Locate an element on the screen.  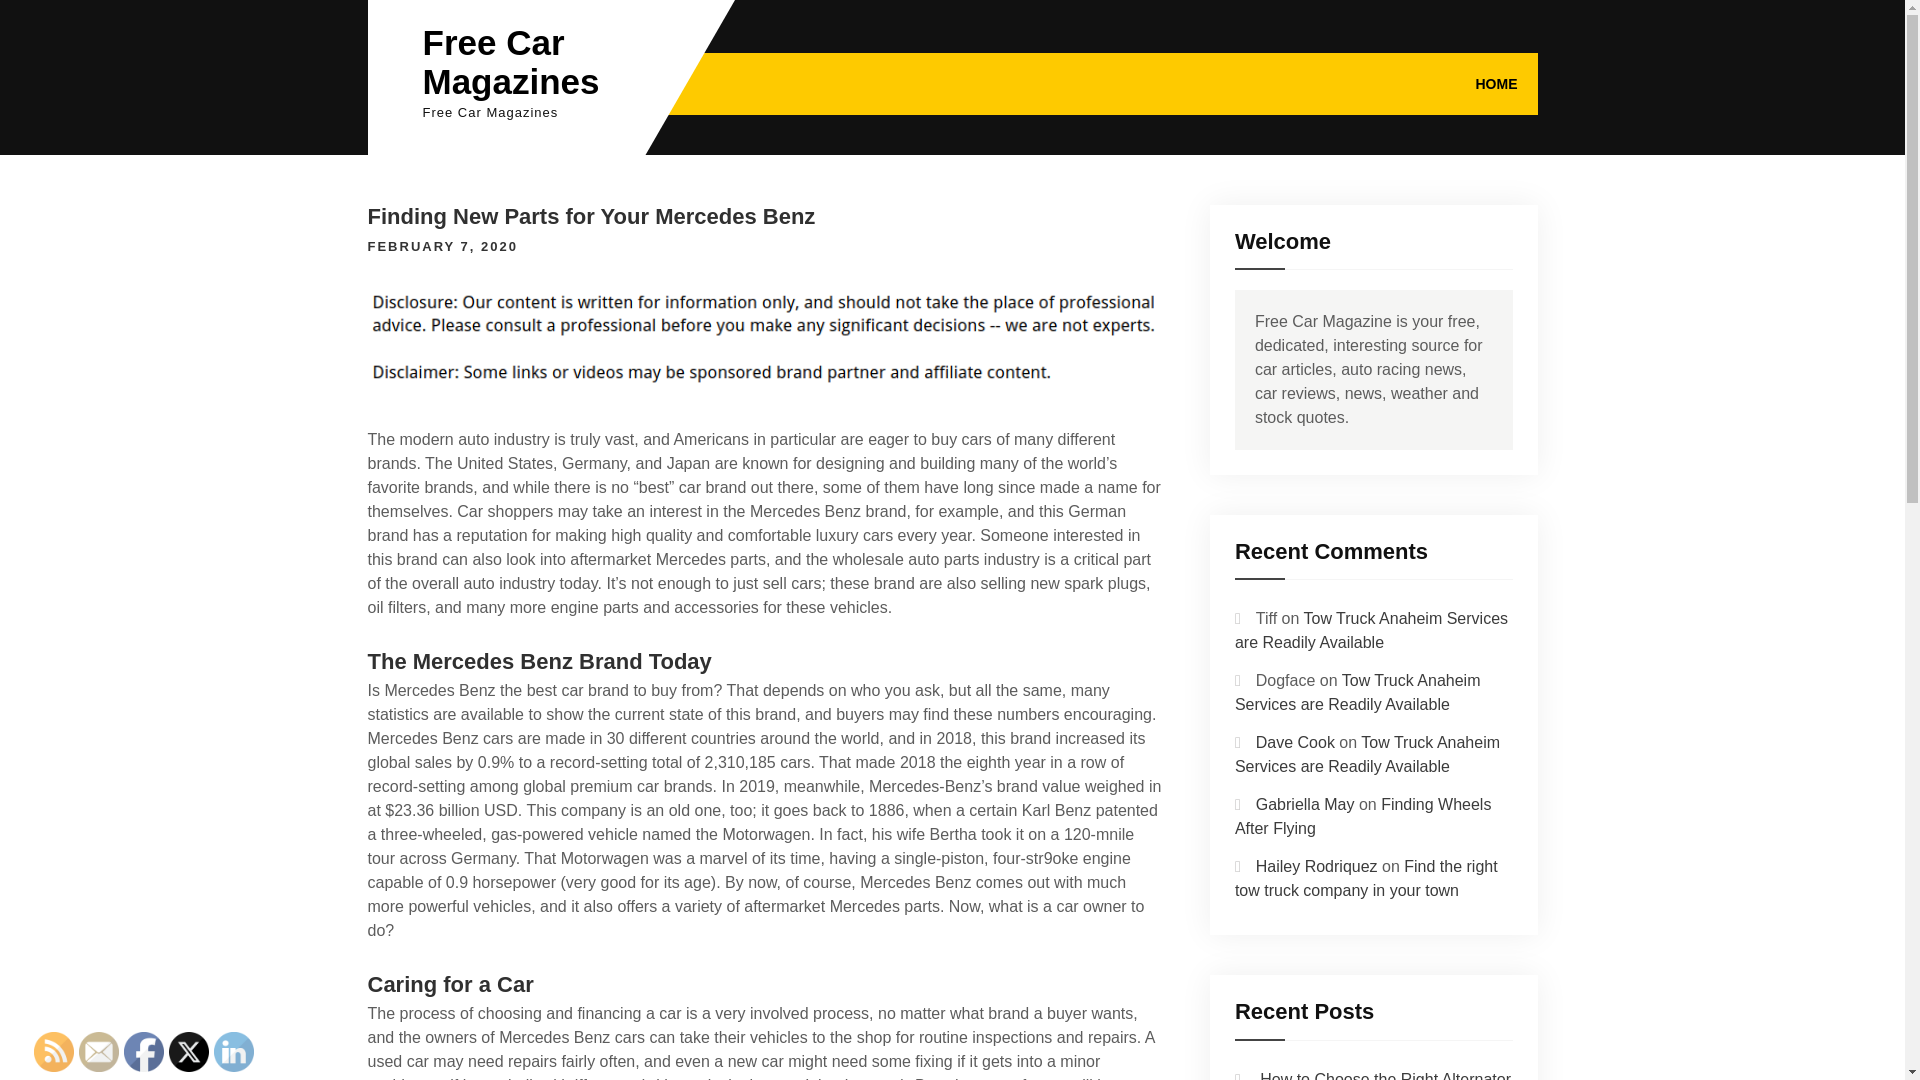
Free Car Magazines is located at coordinates (510, 62).